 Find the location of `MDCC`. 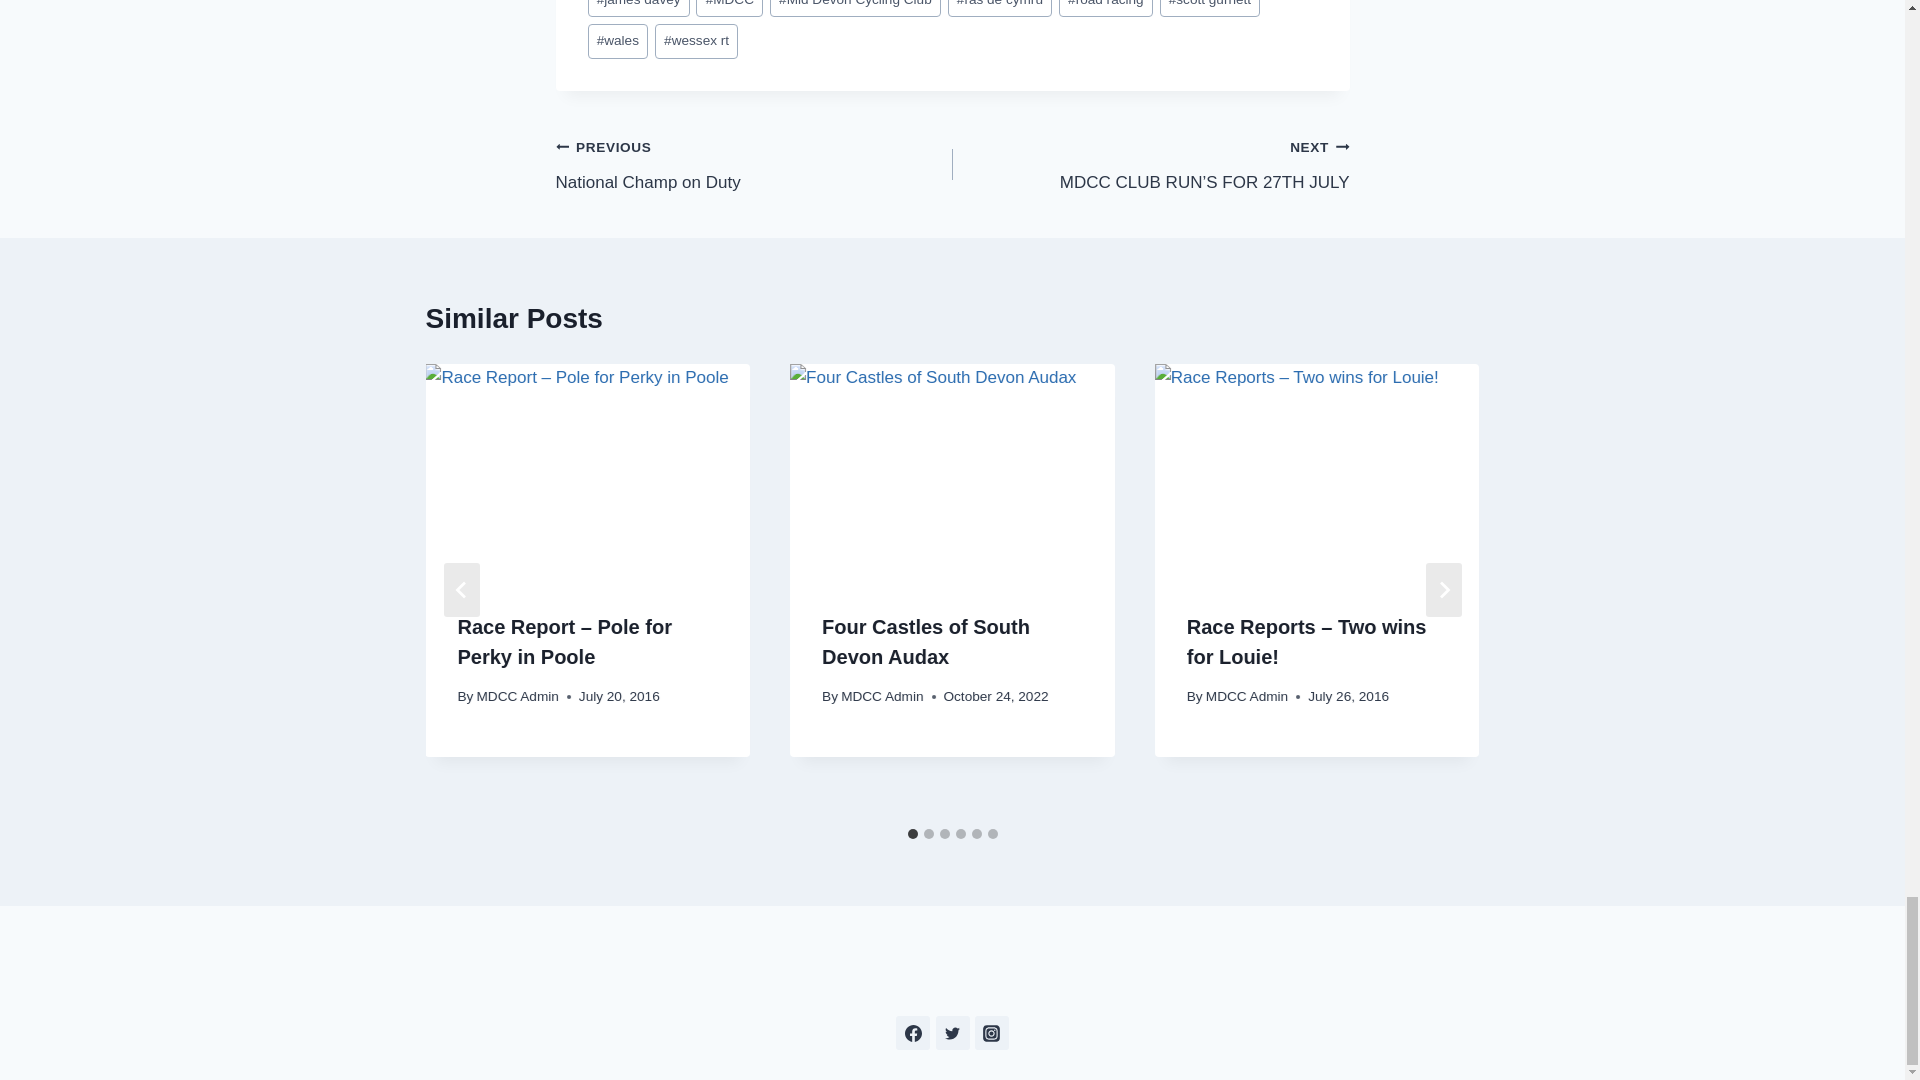

MDCC is located at coordinates (728, 9).